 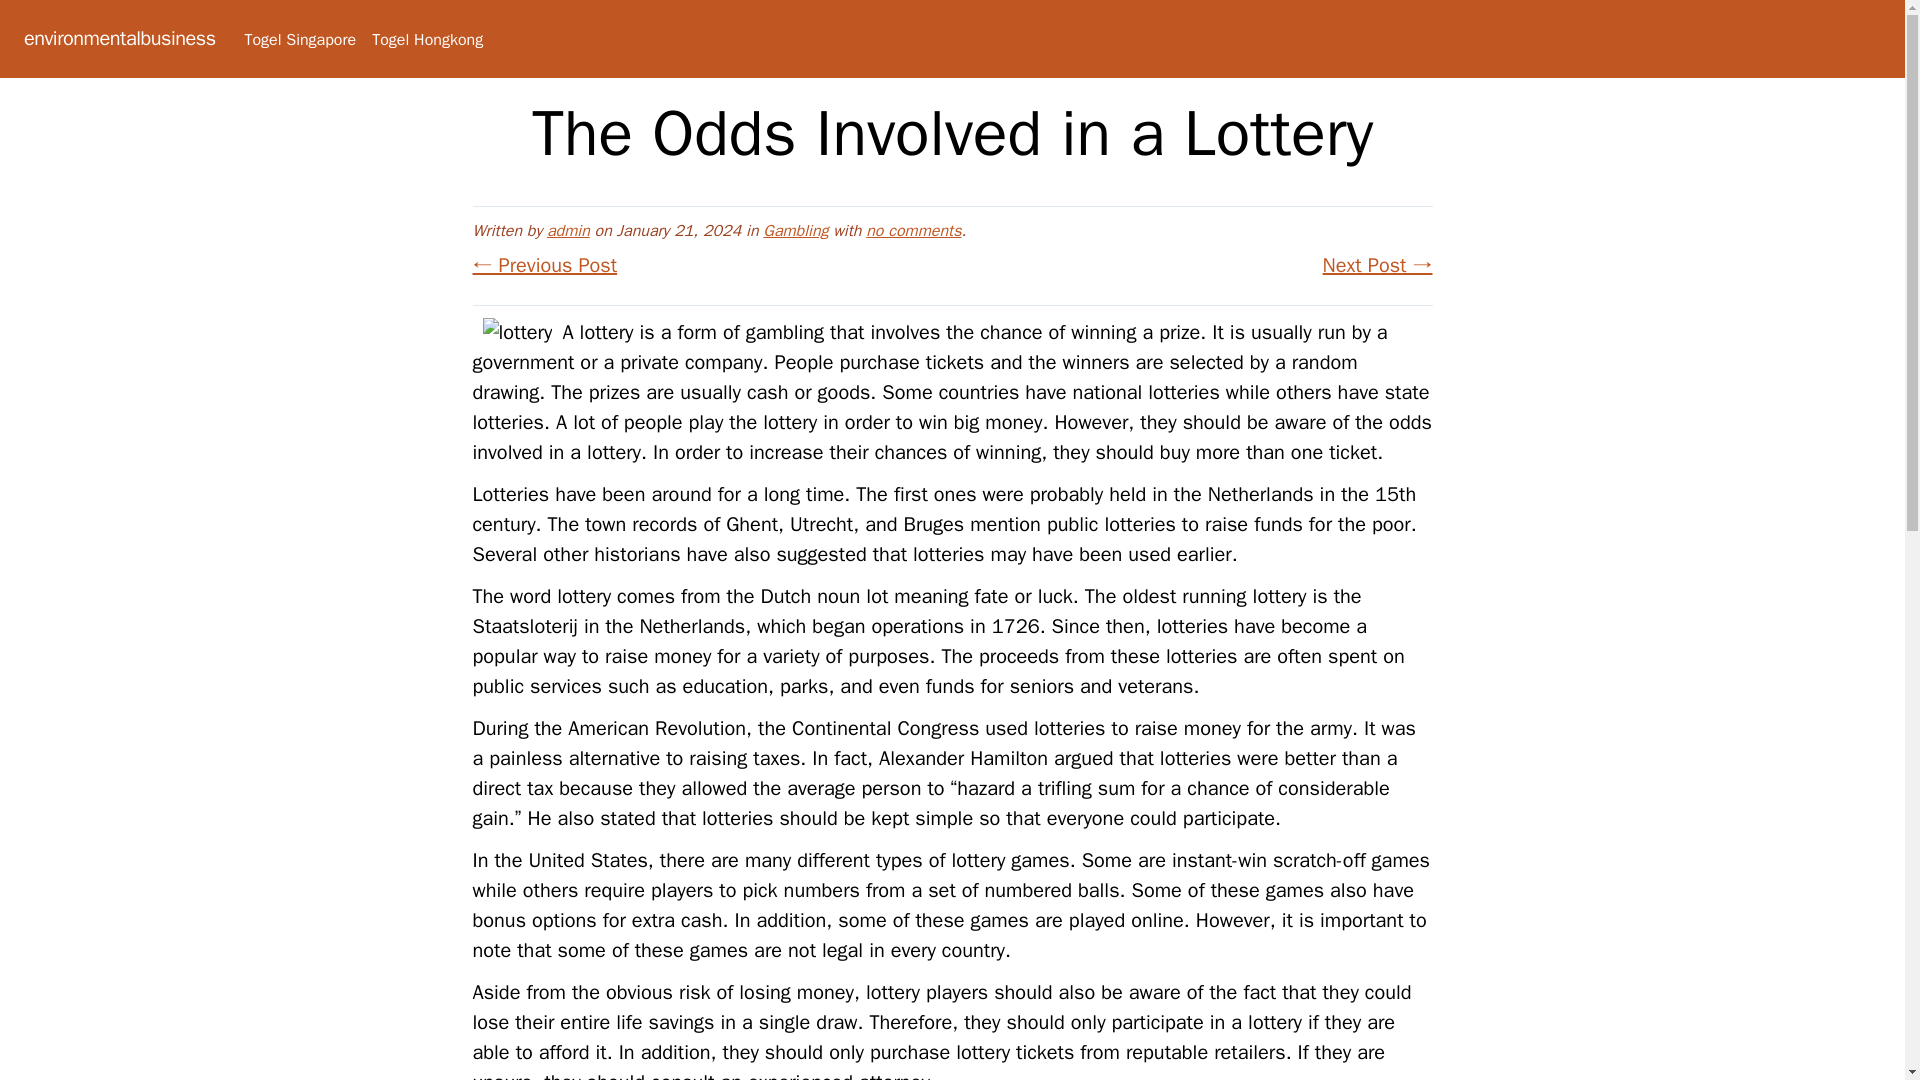 What do you see at coordinates (299, 40) in the screenshot?
I see `Togel Singapore` at bounding box center [299, 40].